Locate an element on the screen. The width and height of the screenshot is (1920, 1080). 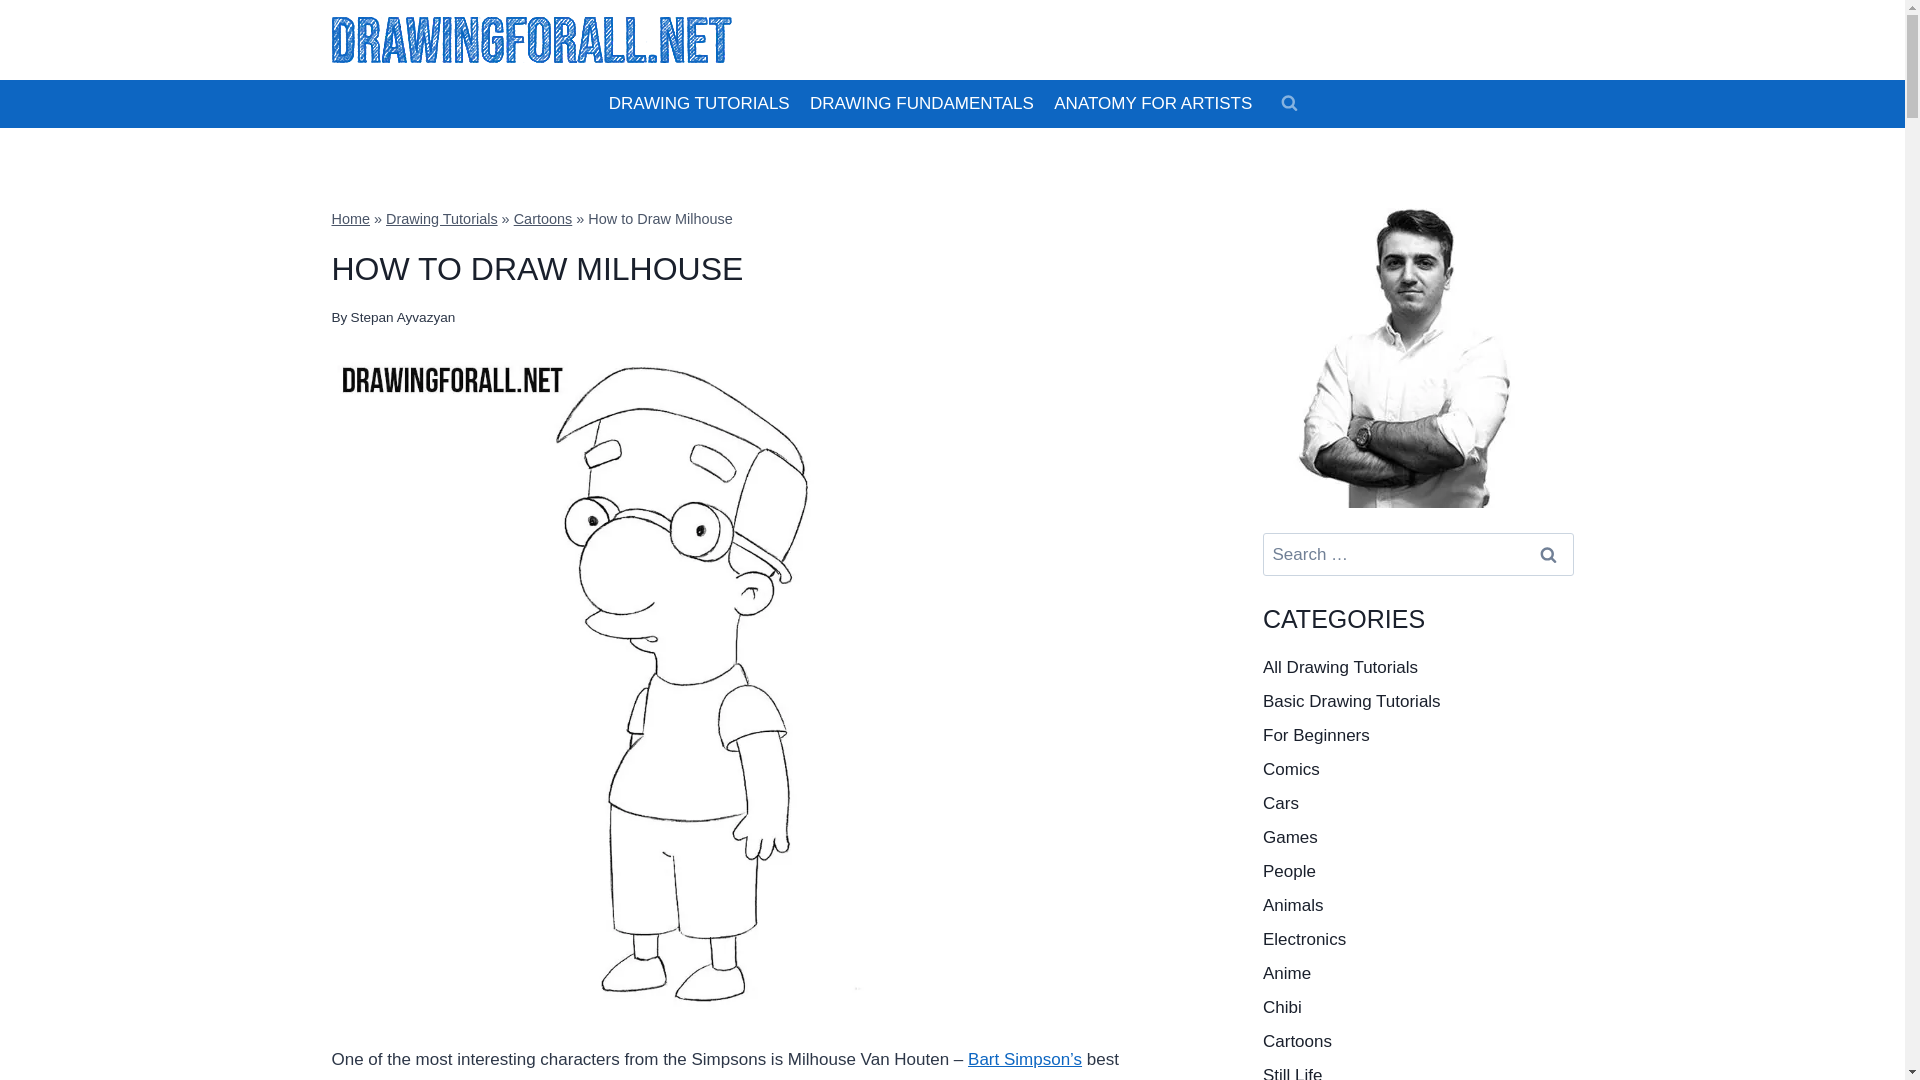
Comics is located at coordinates (1418, 770).